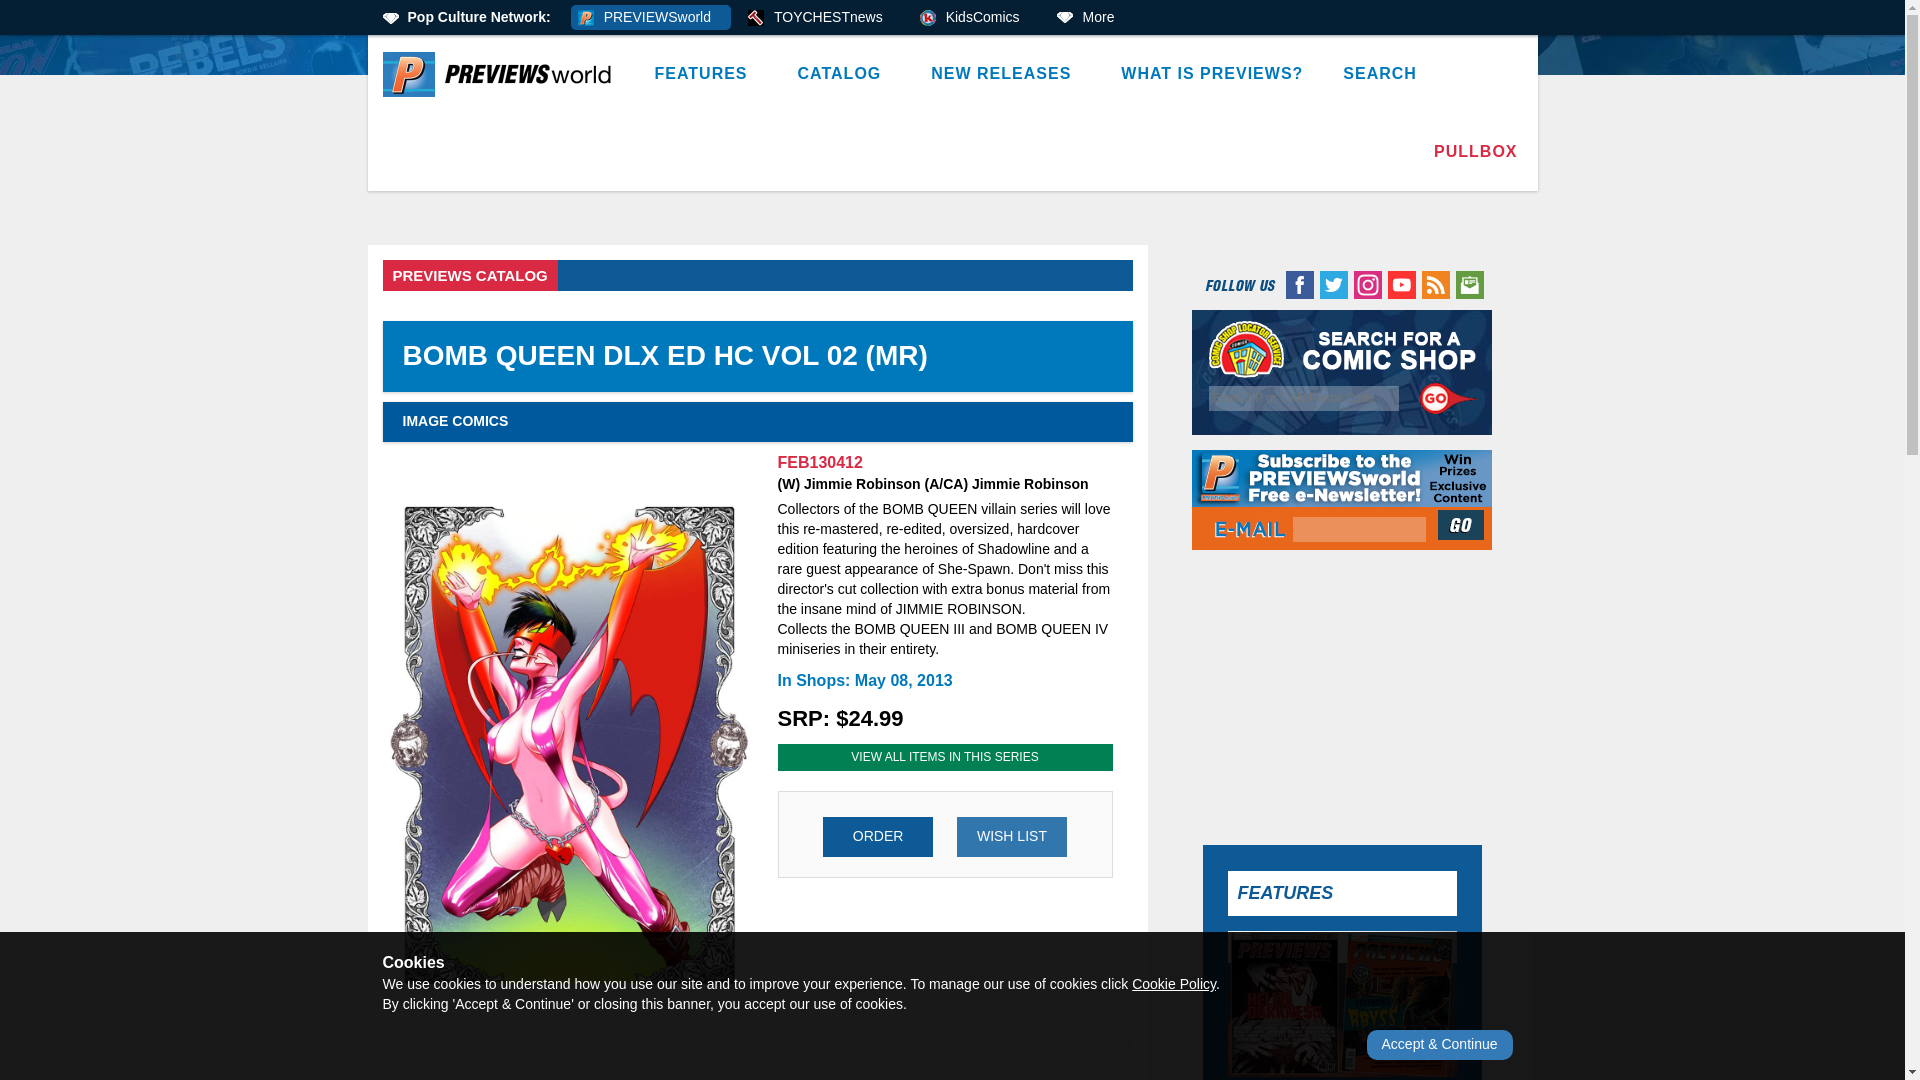 The image size is (1920, 1080). What do you see at coordinates (650, 18) in the screenshot?
I see `PREVIEWSworld` at bounding box center [650, 18].